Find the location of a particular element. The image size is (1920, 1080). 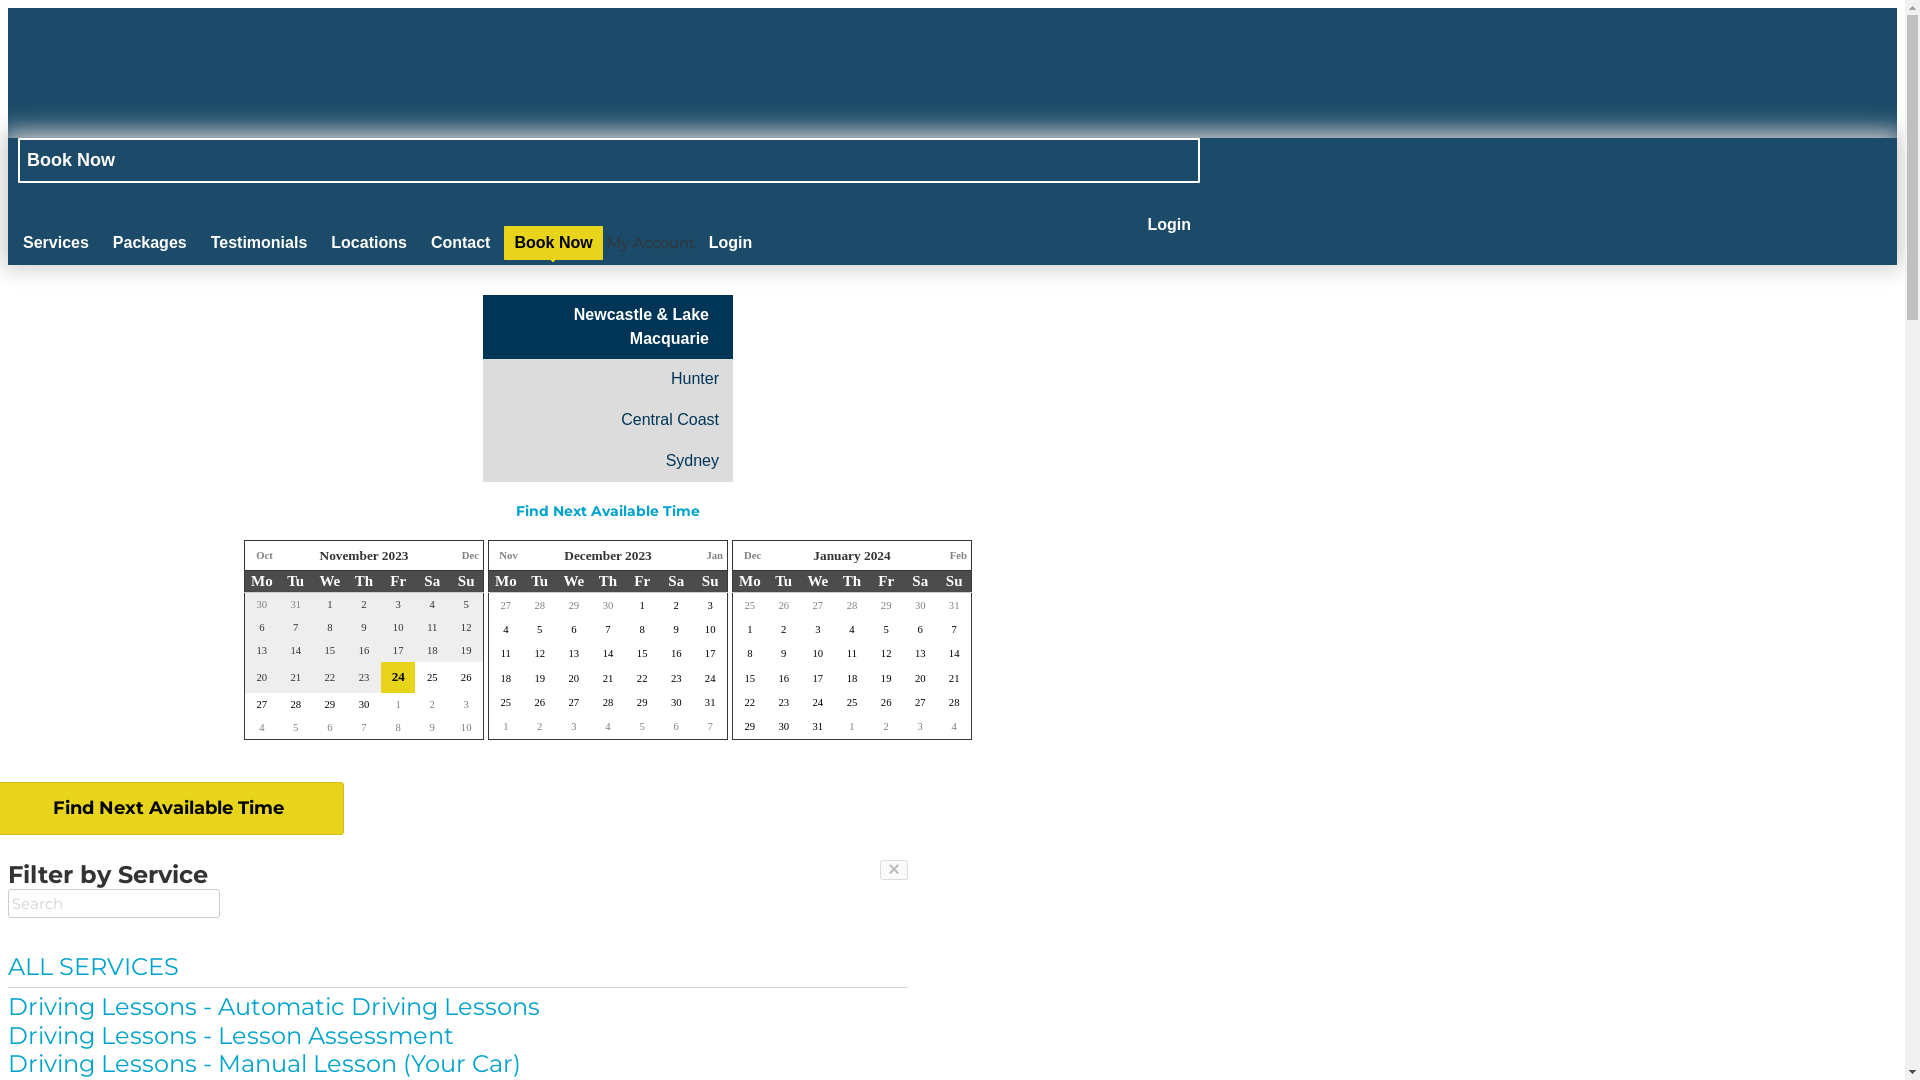

29 is located at coordinates (750, 726).